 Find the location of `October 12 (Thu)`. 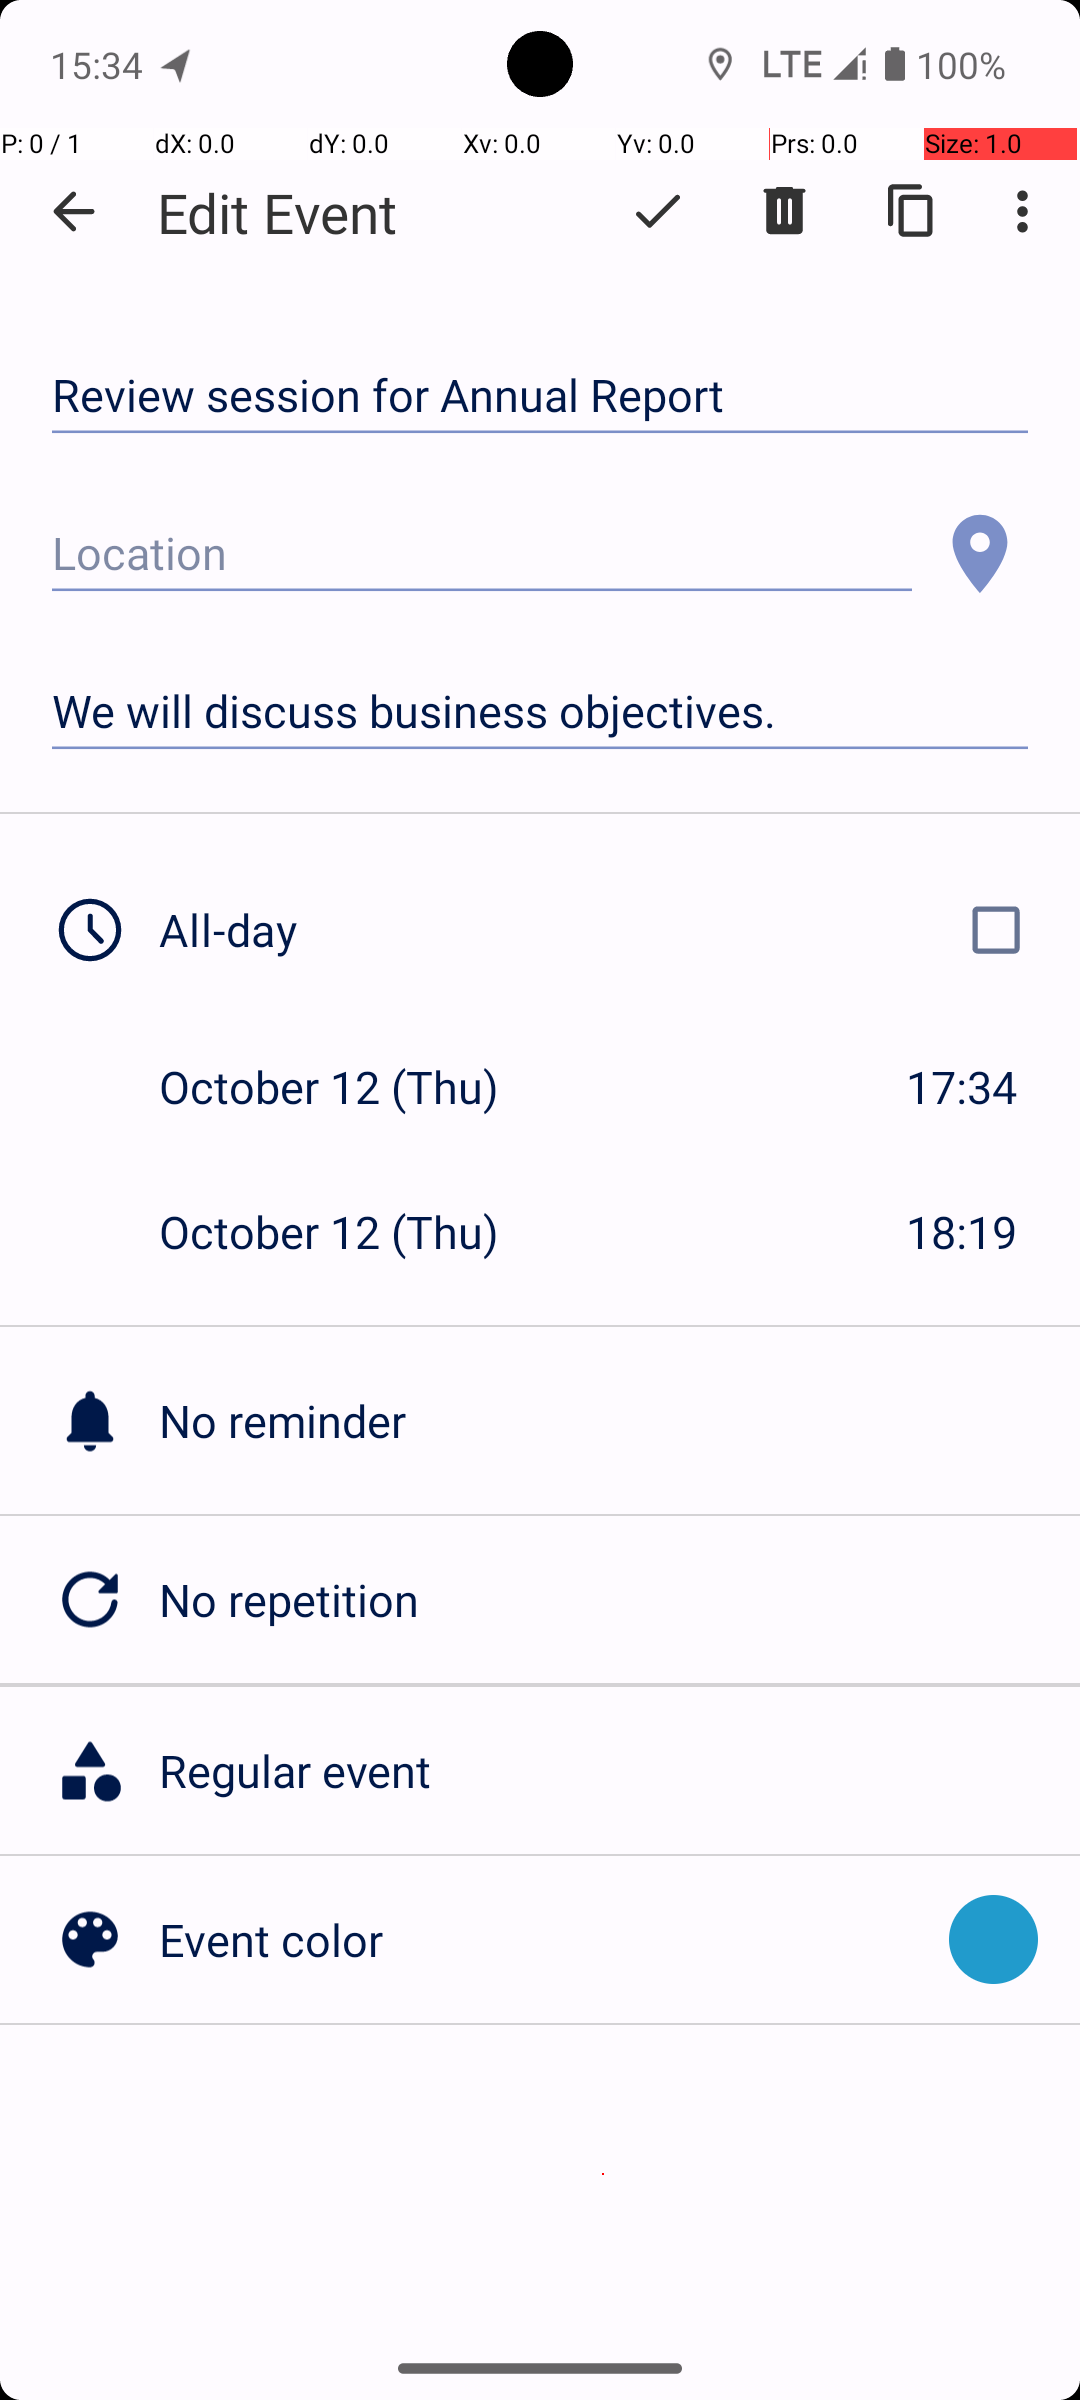

October 12 (Thu) is located at coordinates (350, 1086).